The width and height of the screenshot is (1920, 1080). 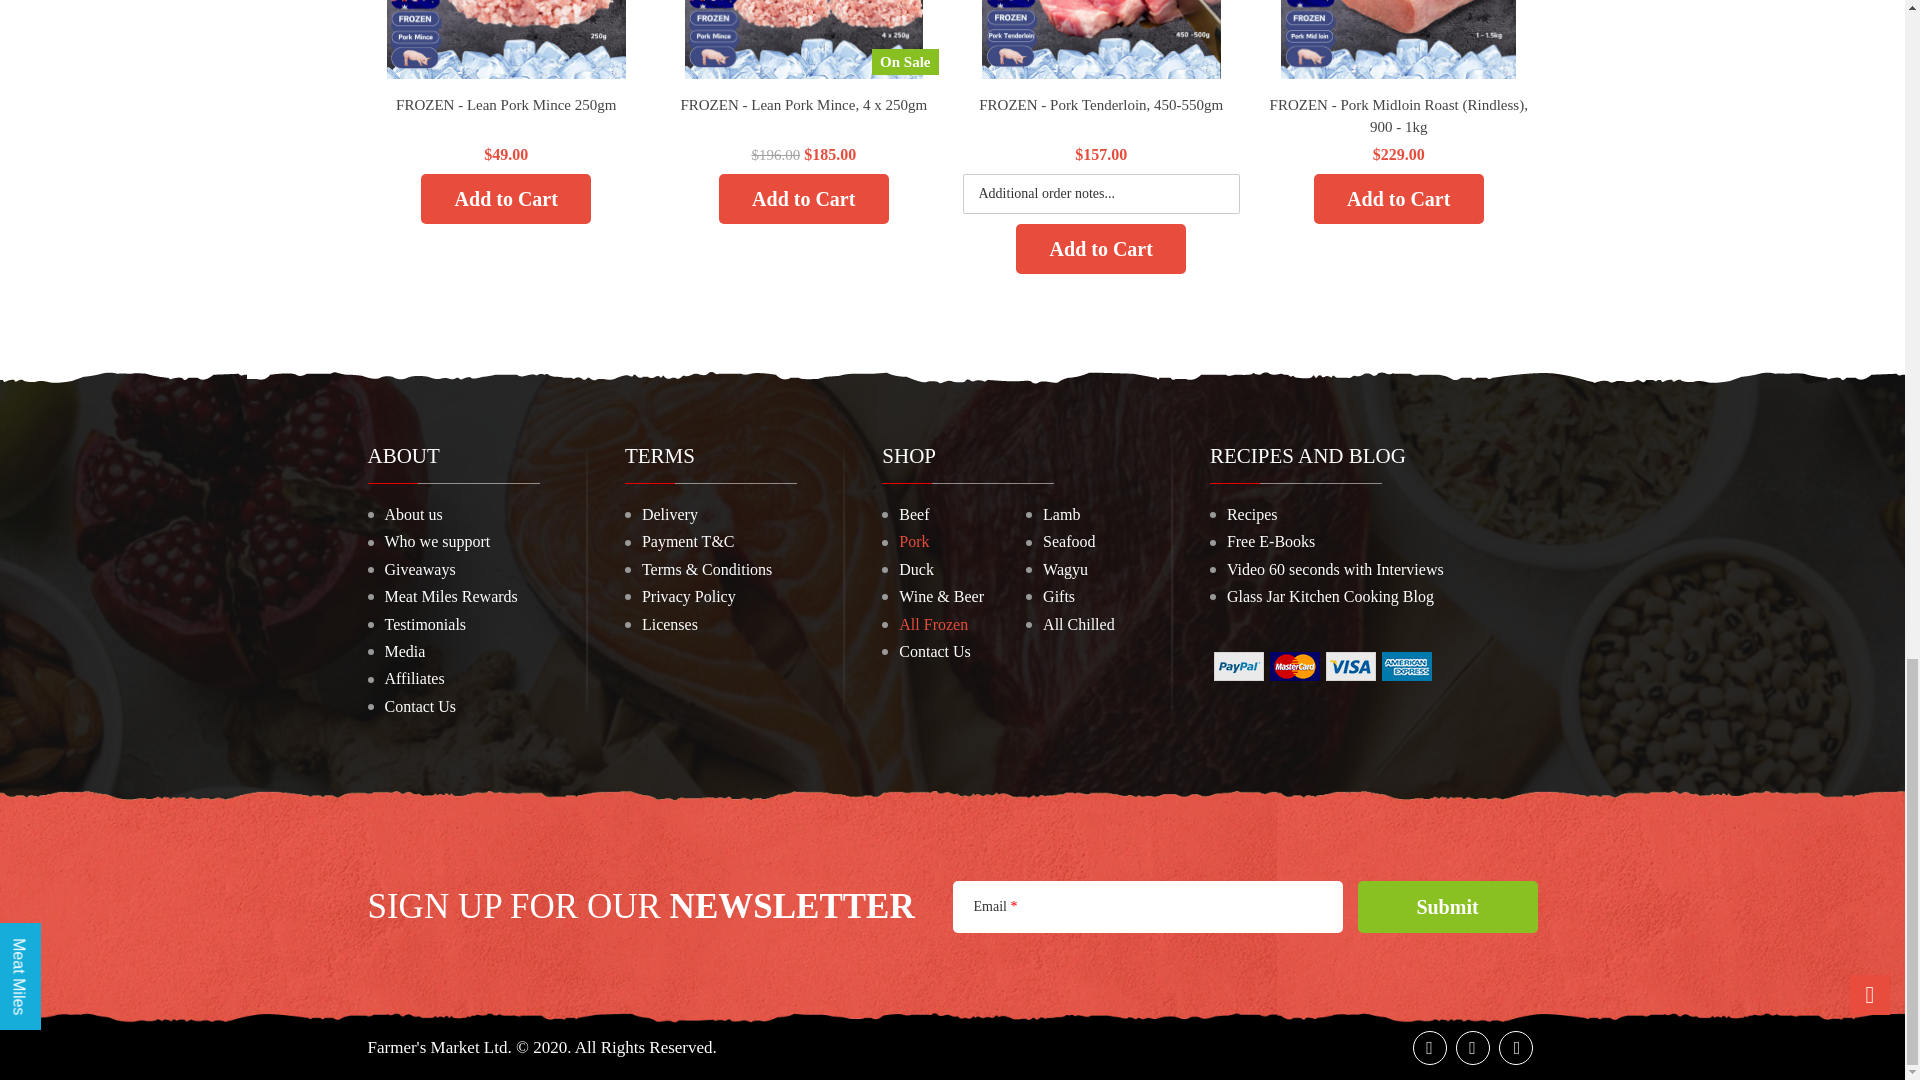 What do you see at coordinates (1472, 1048) in the screenshot?
I see `Farmers Market HK on Youtube` at bounding box center [1472, 1048].